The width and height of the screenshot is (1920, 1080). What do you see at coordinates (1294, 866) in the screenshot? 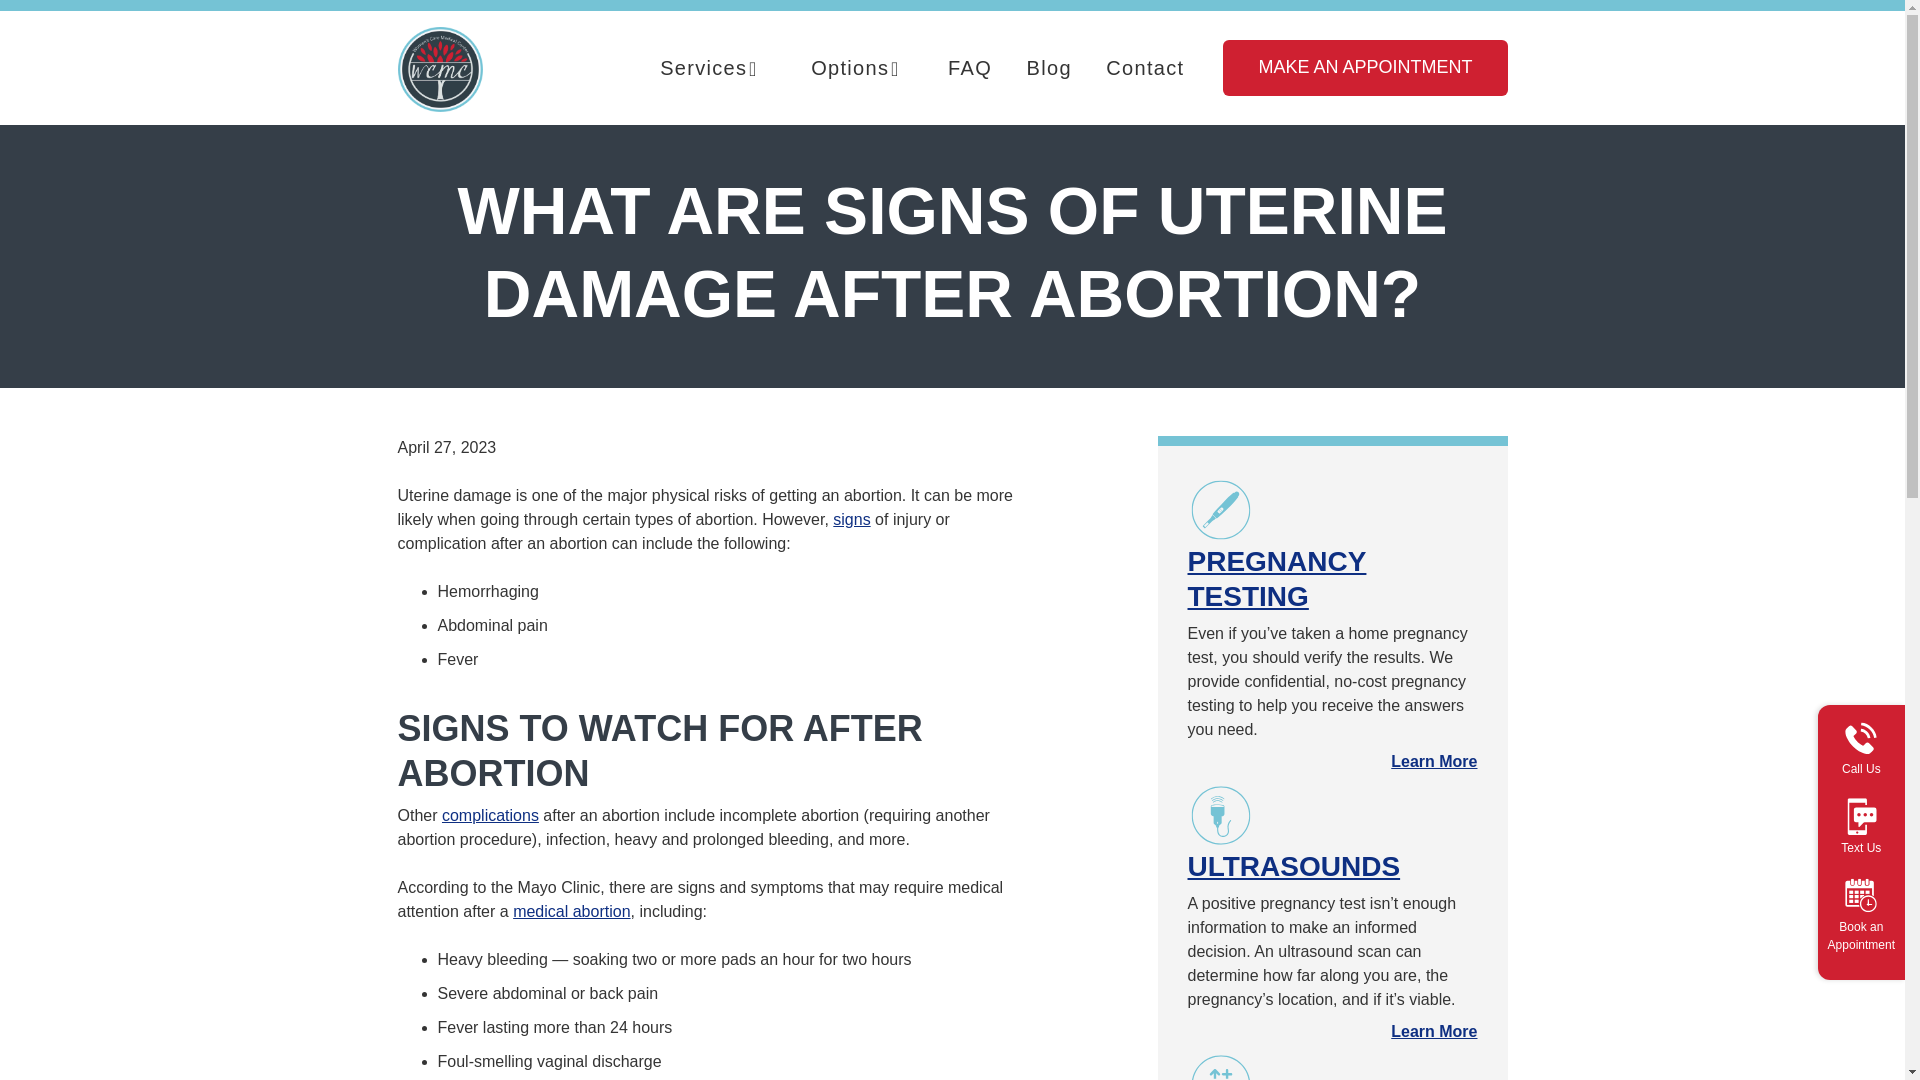
I see `ULTRASOUNDS` at bounding box center [1294, 866].